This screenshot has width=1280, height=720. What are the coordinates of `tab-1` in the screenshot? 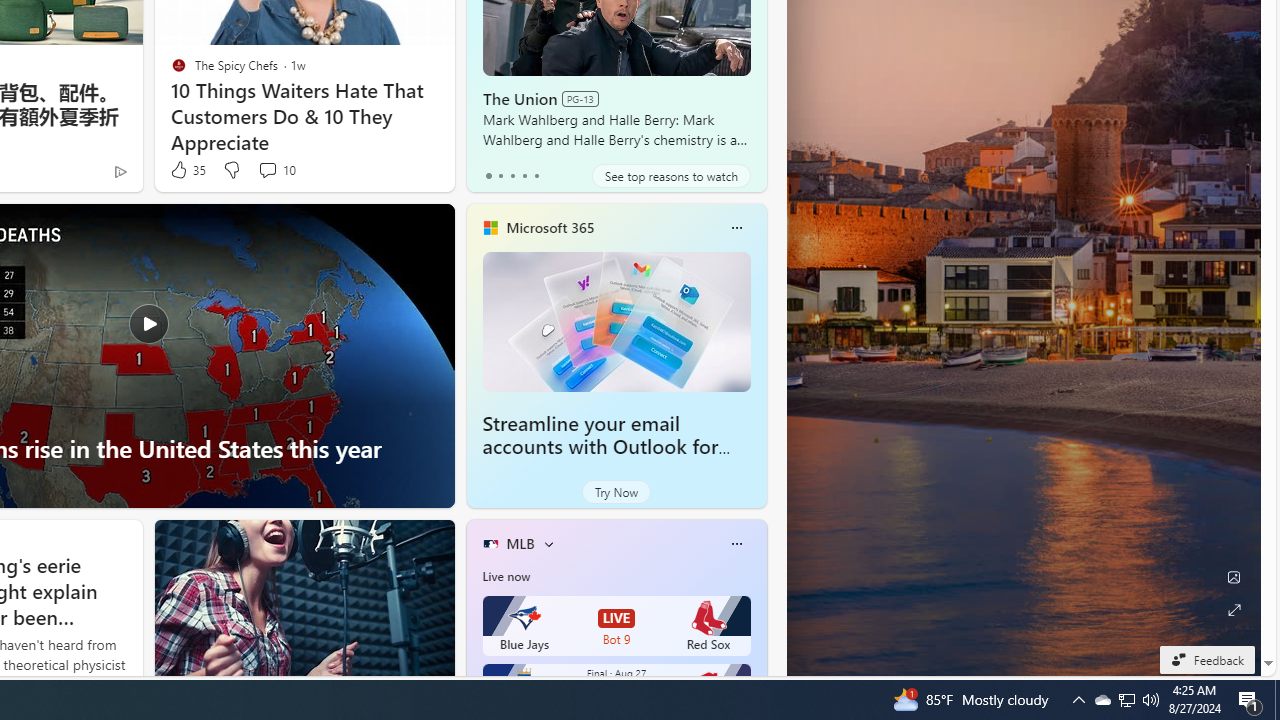 It's located at (500, 176).